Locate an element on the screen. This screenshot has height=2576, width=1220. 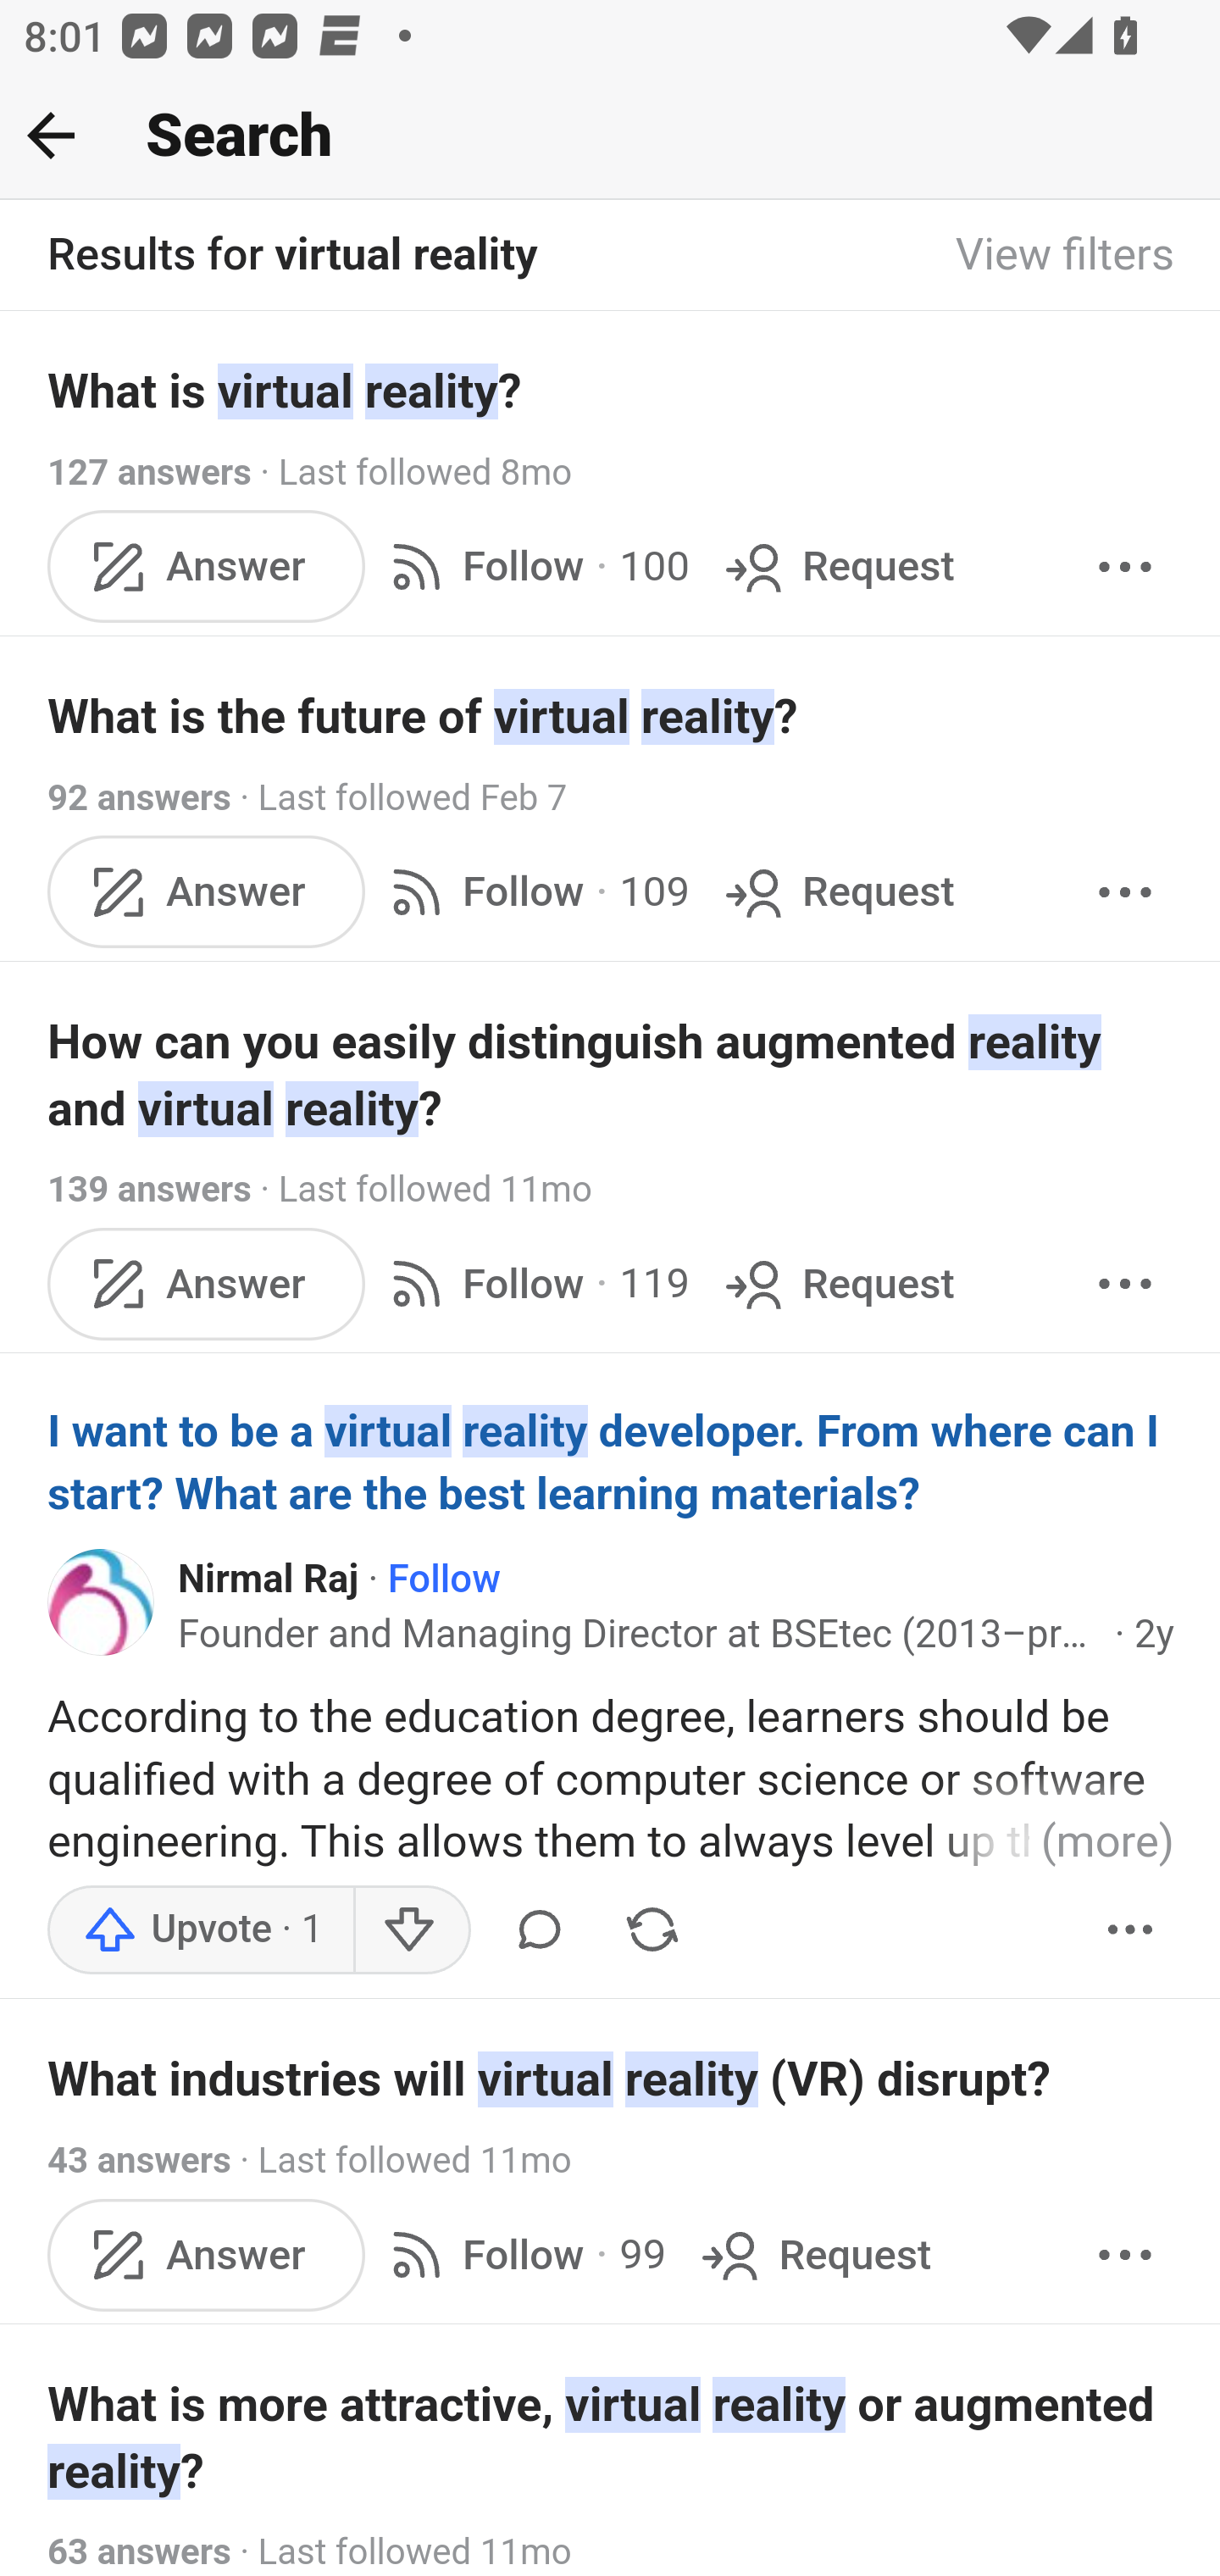
Downvote is located at coordinates (410, 1930).